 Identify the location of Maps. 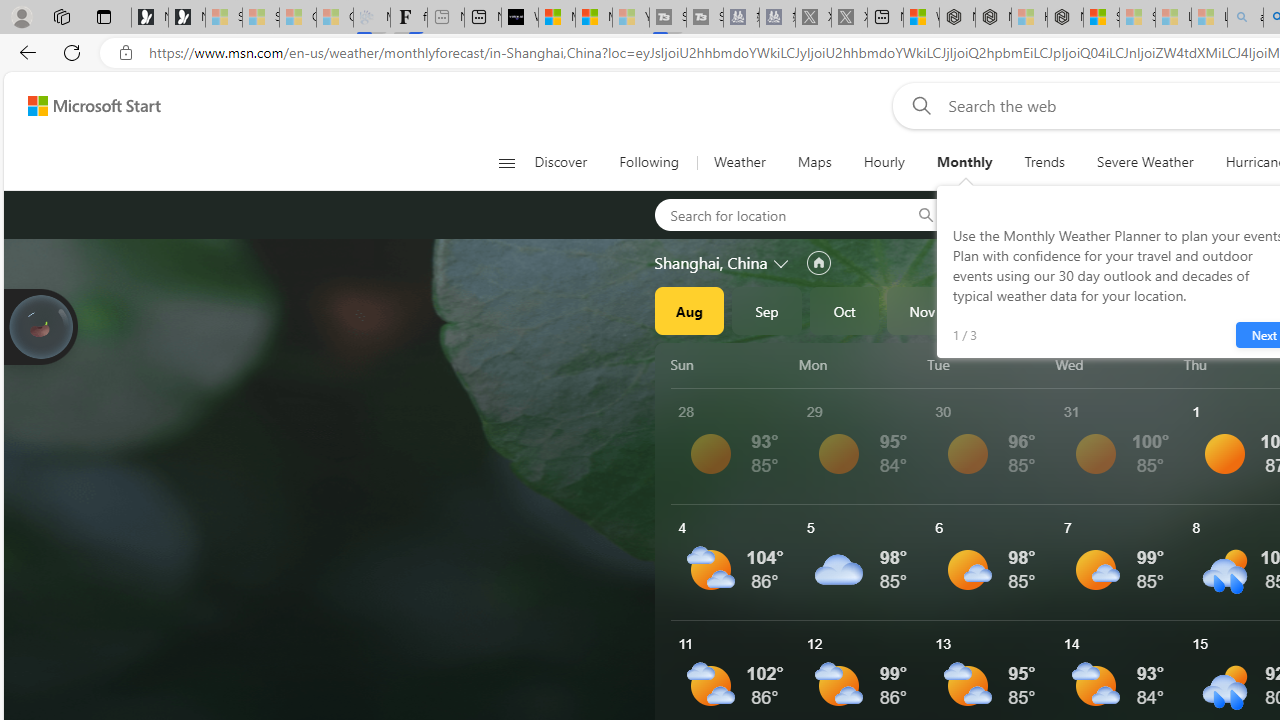
(814, 162).